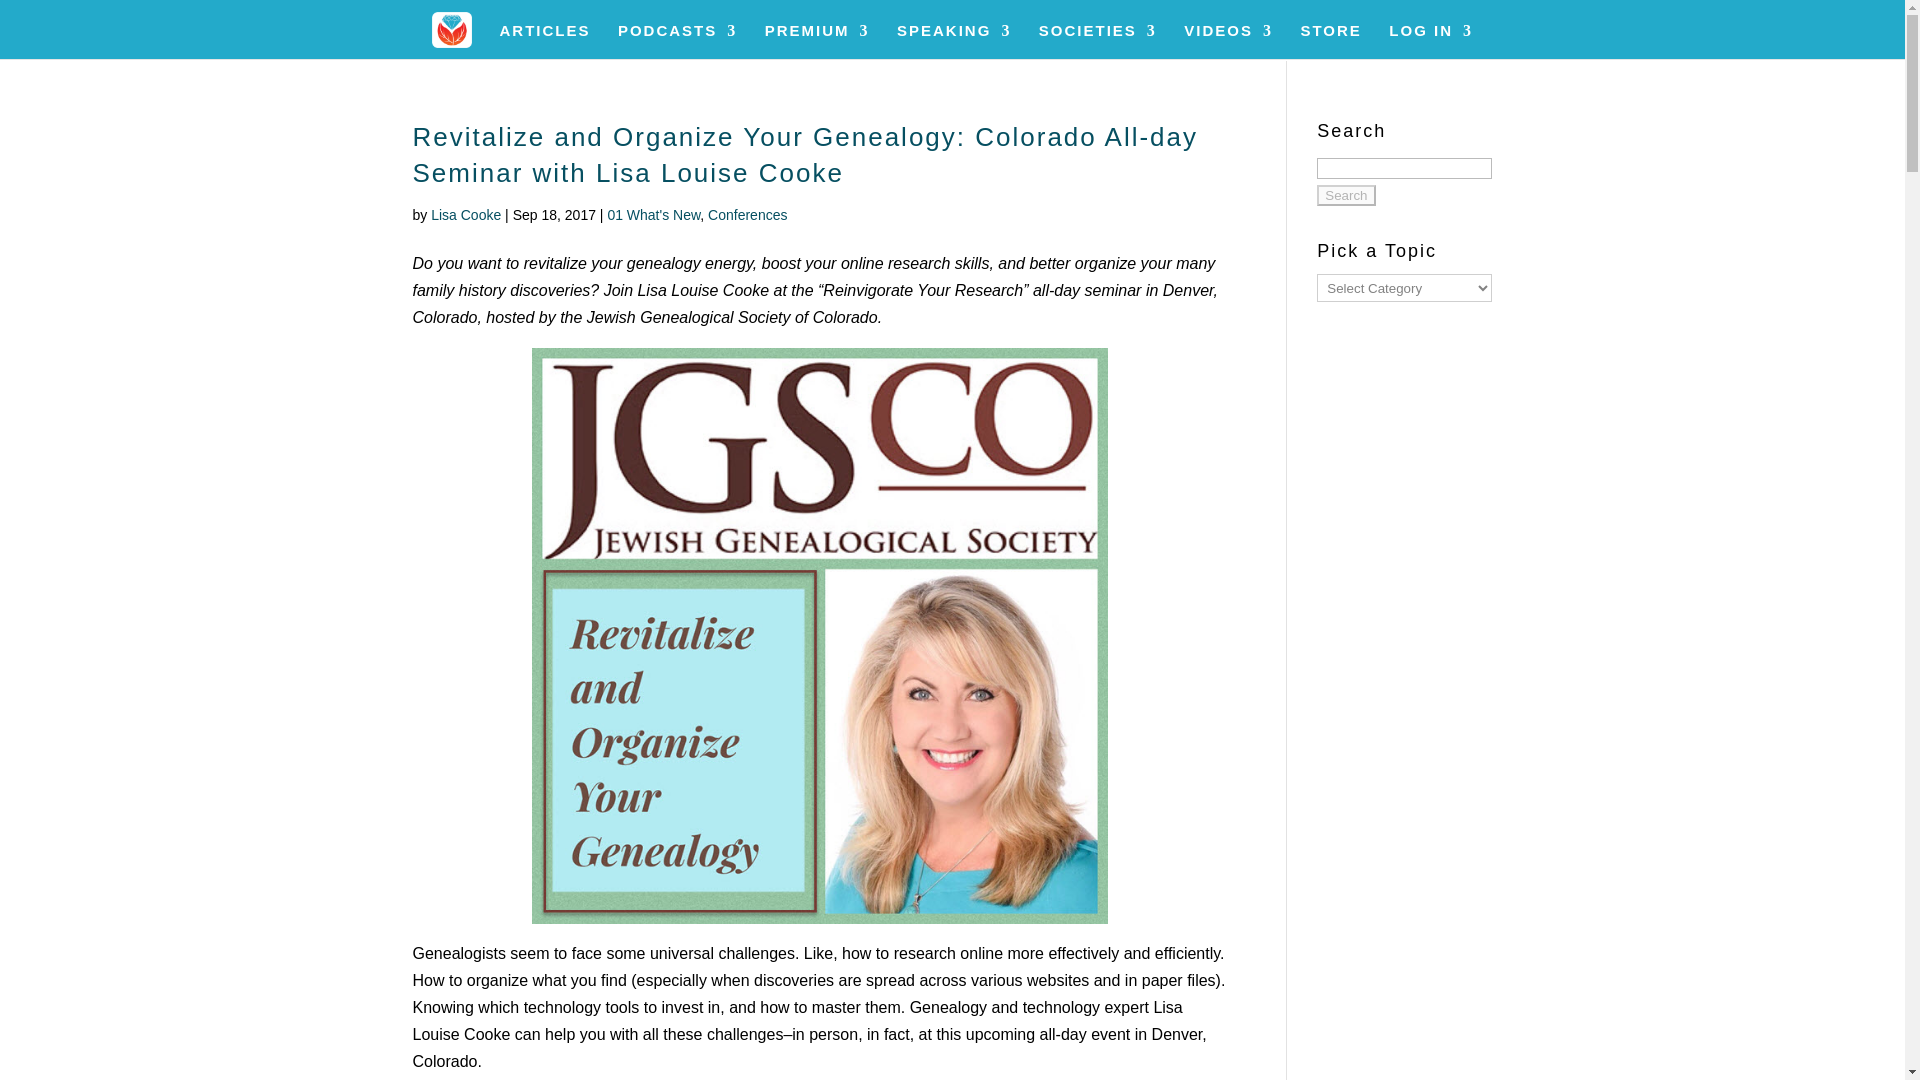 This screenshot has height=1080, width=1920. What do you see at coordinates (1471, 330) in the screenshot?
I see `Login` at bounding box center [1471, 330].